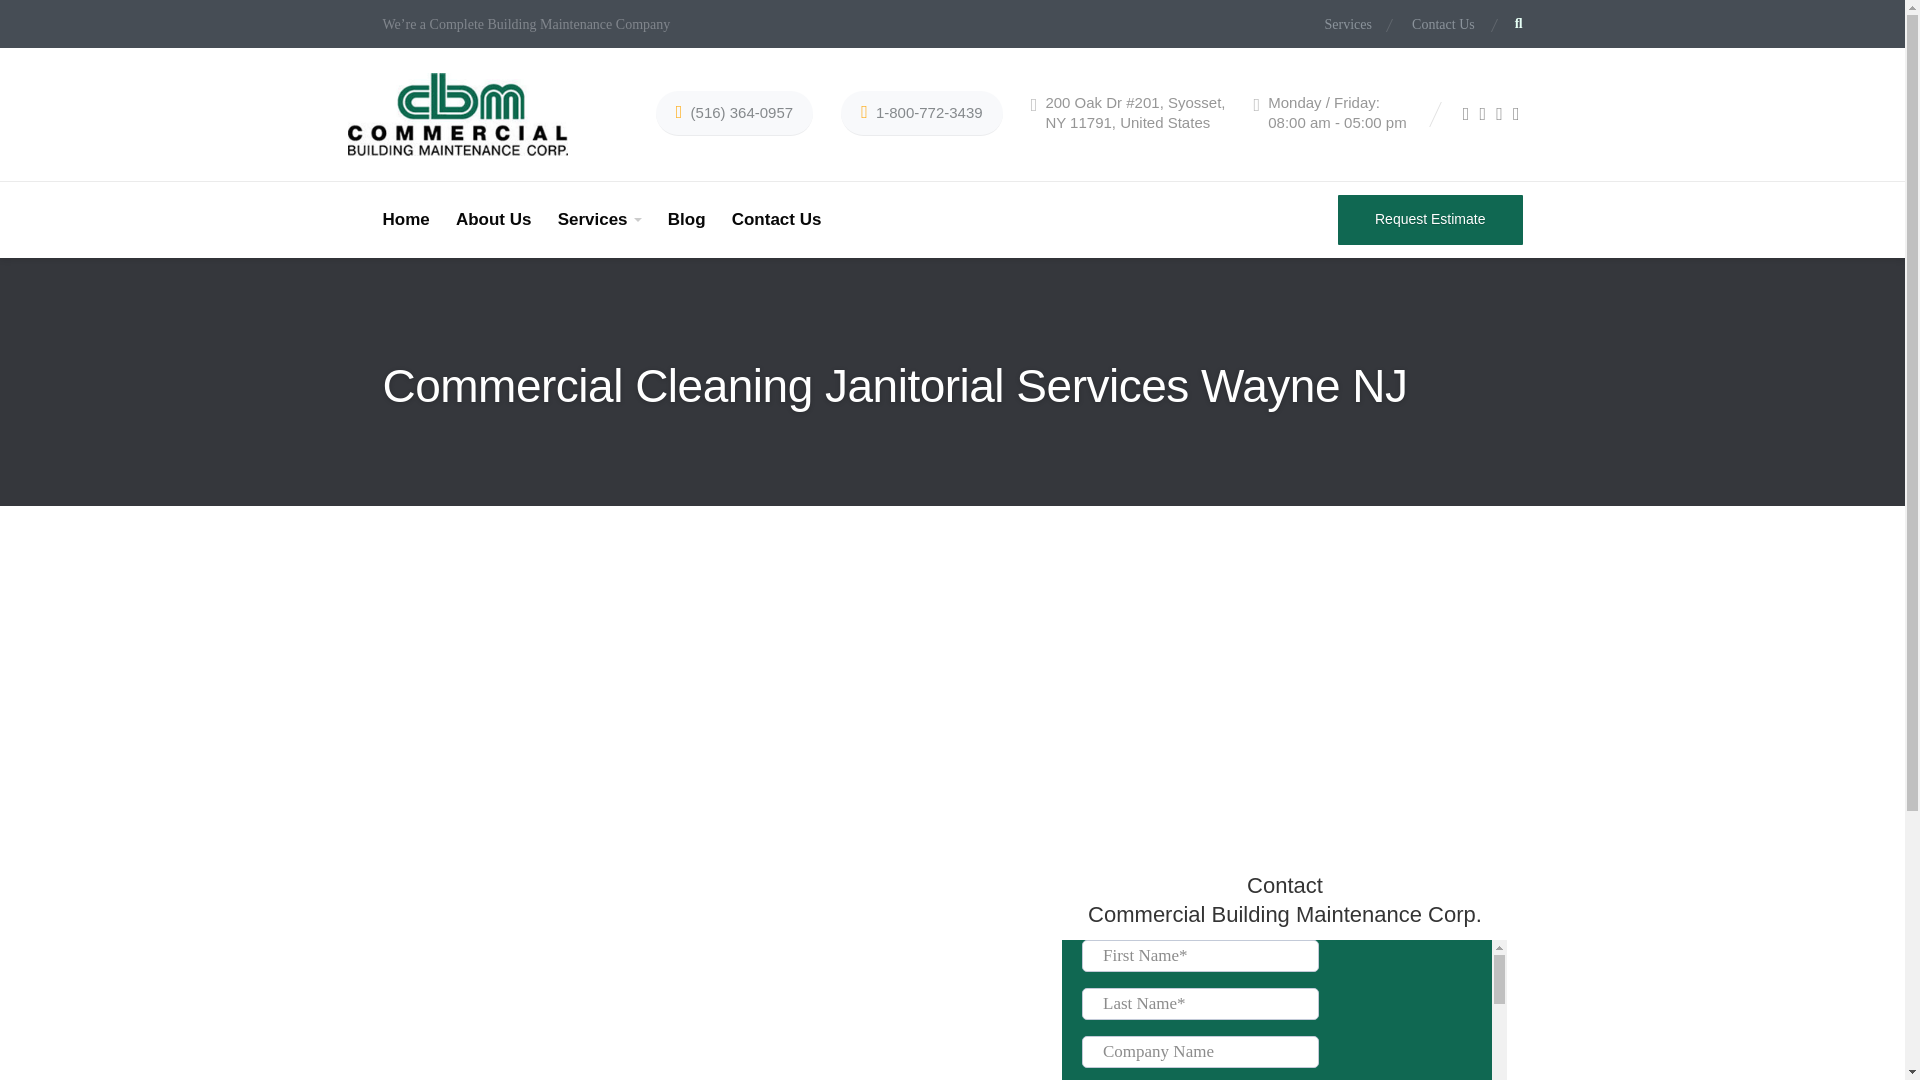 The image size is (1920, 1080). Describe the element at coordinates (458, 113) in the screenshot. I see `CBM Commercial Building Maintenance` at that location.